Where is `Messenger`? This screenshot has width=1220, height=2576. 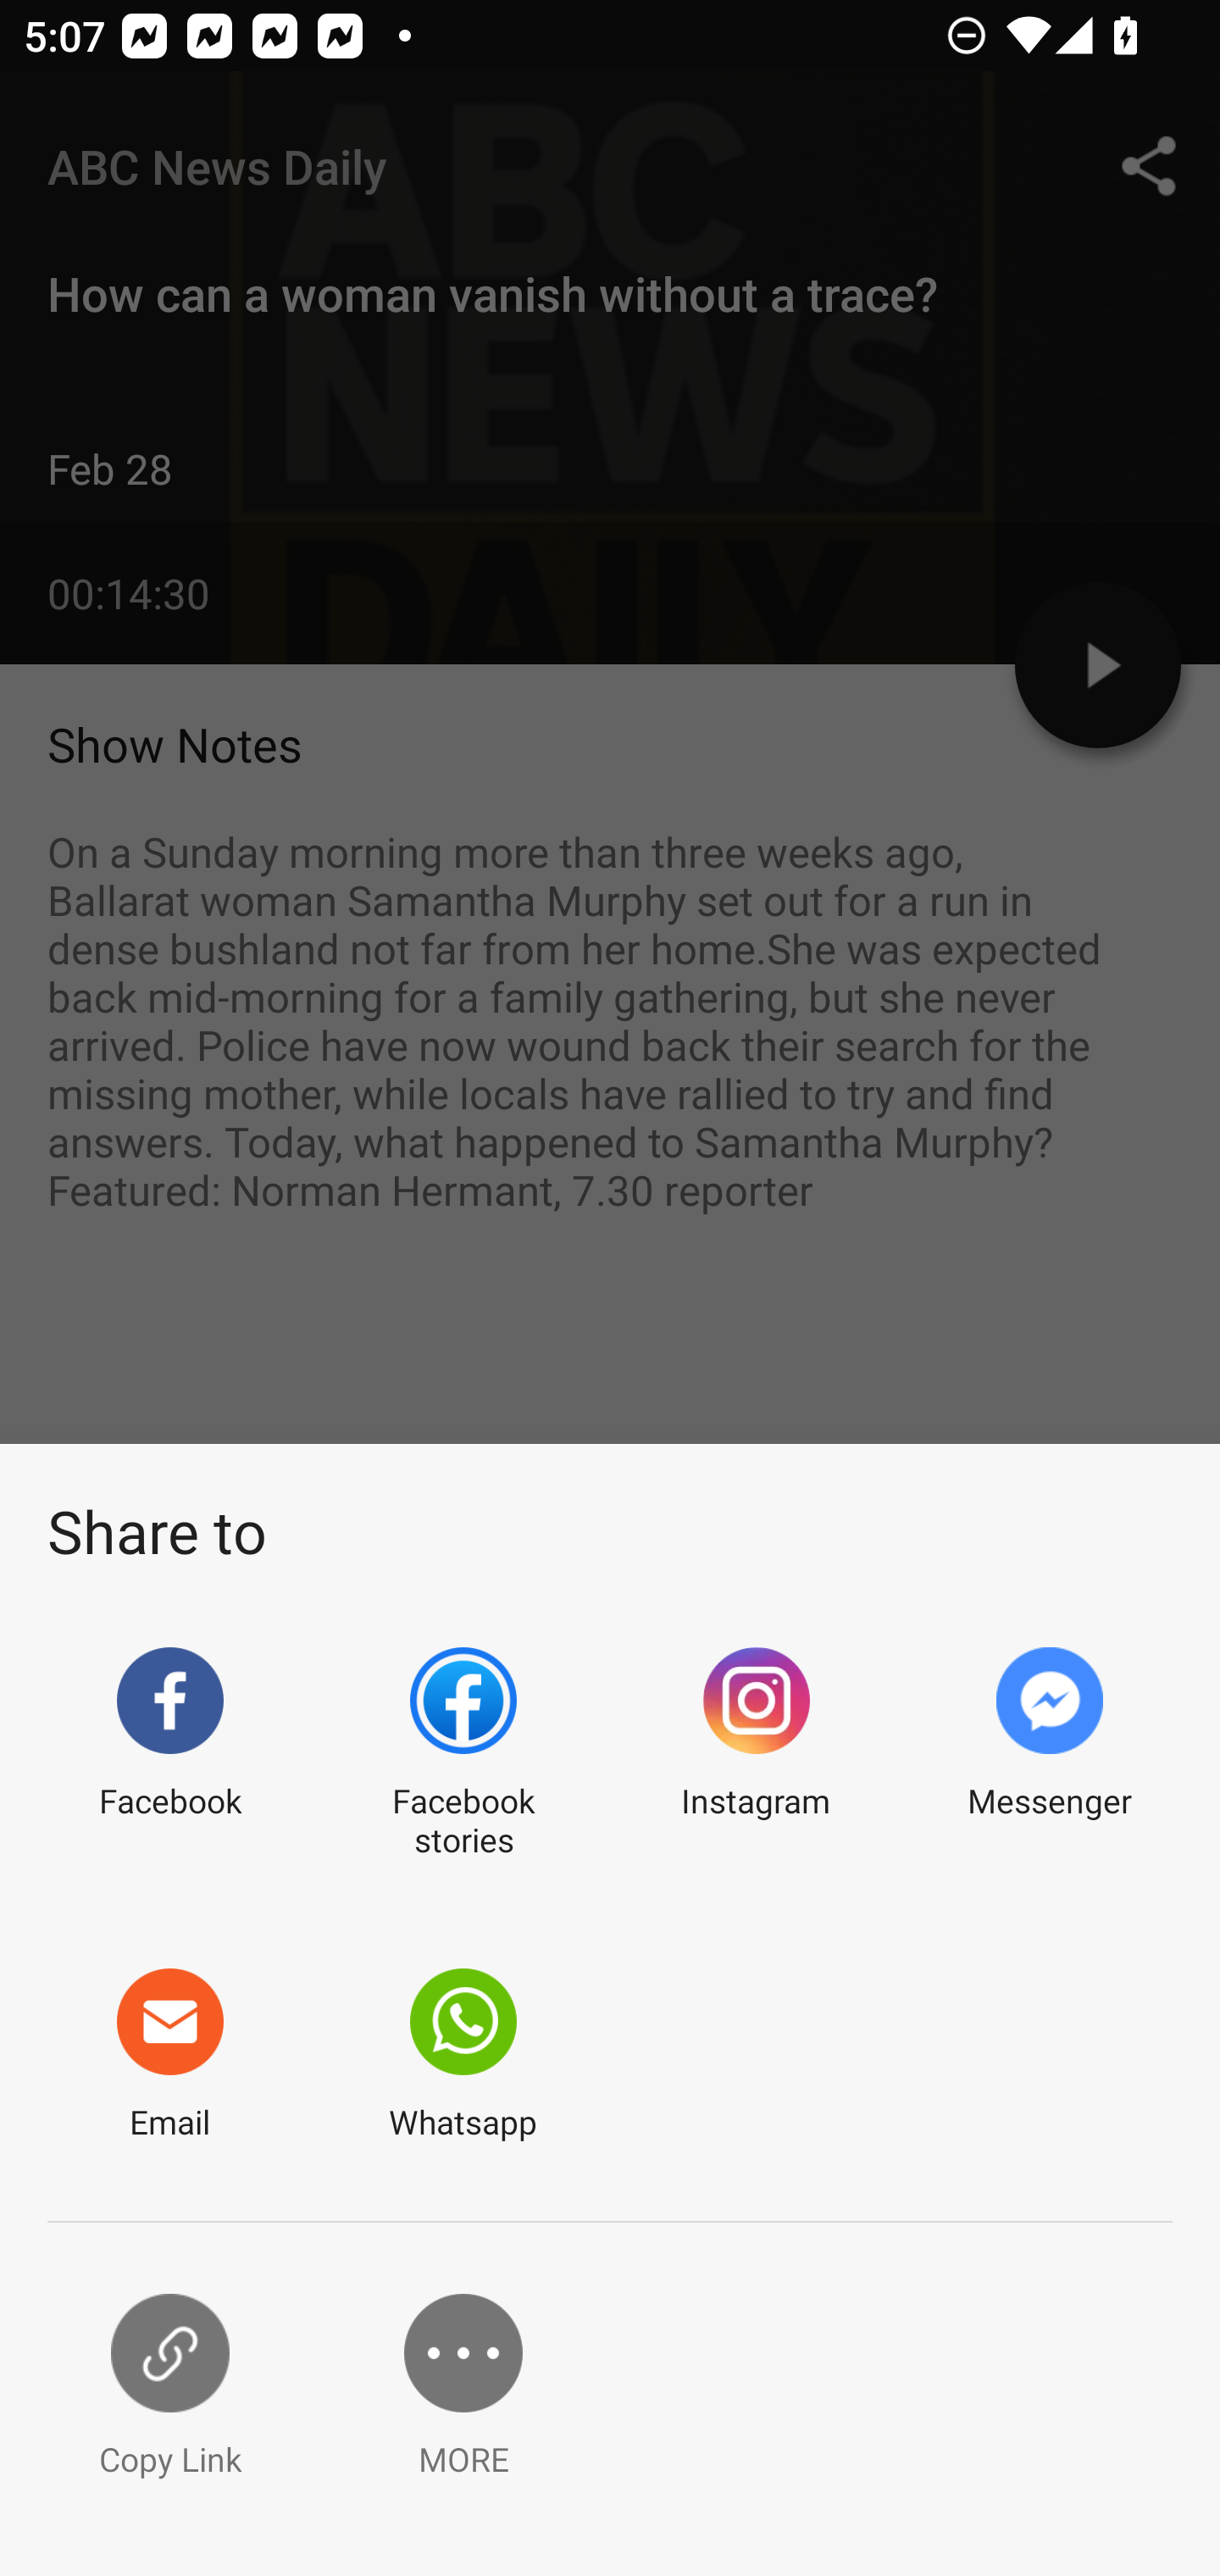 Messenger is located at coordinates (1049, 1754).